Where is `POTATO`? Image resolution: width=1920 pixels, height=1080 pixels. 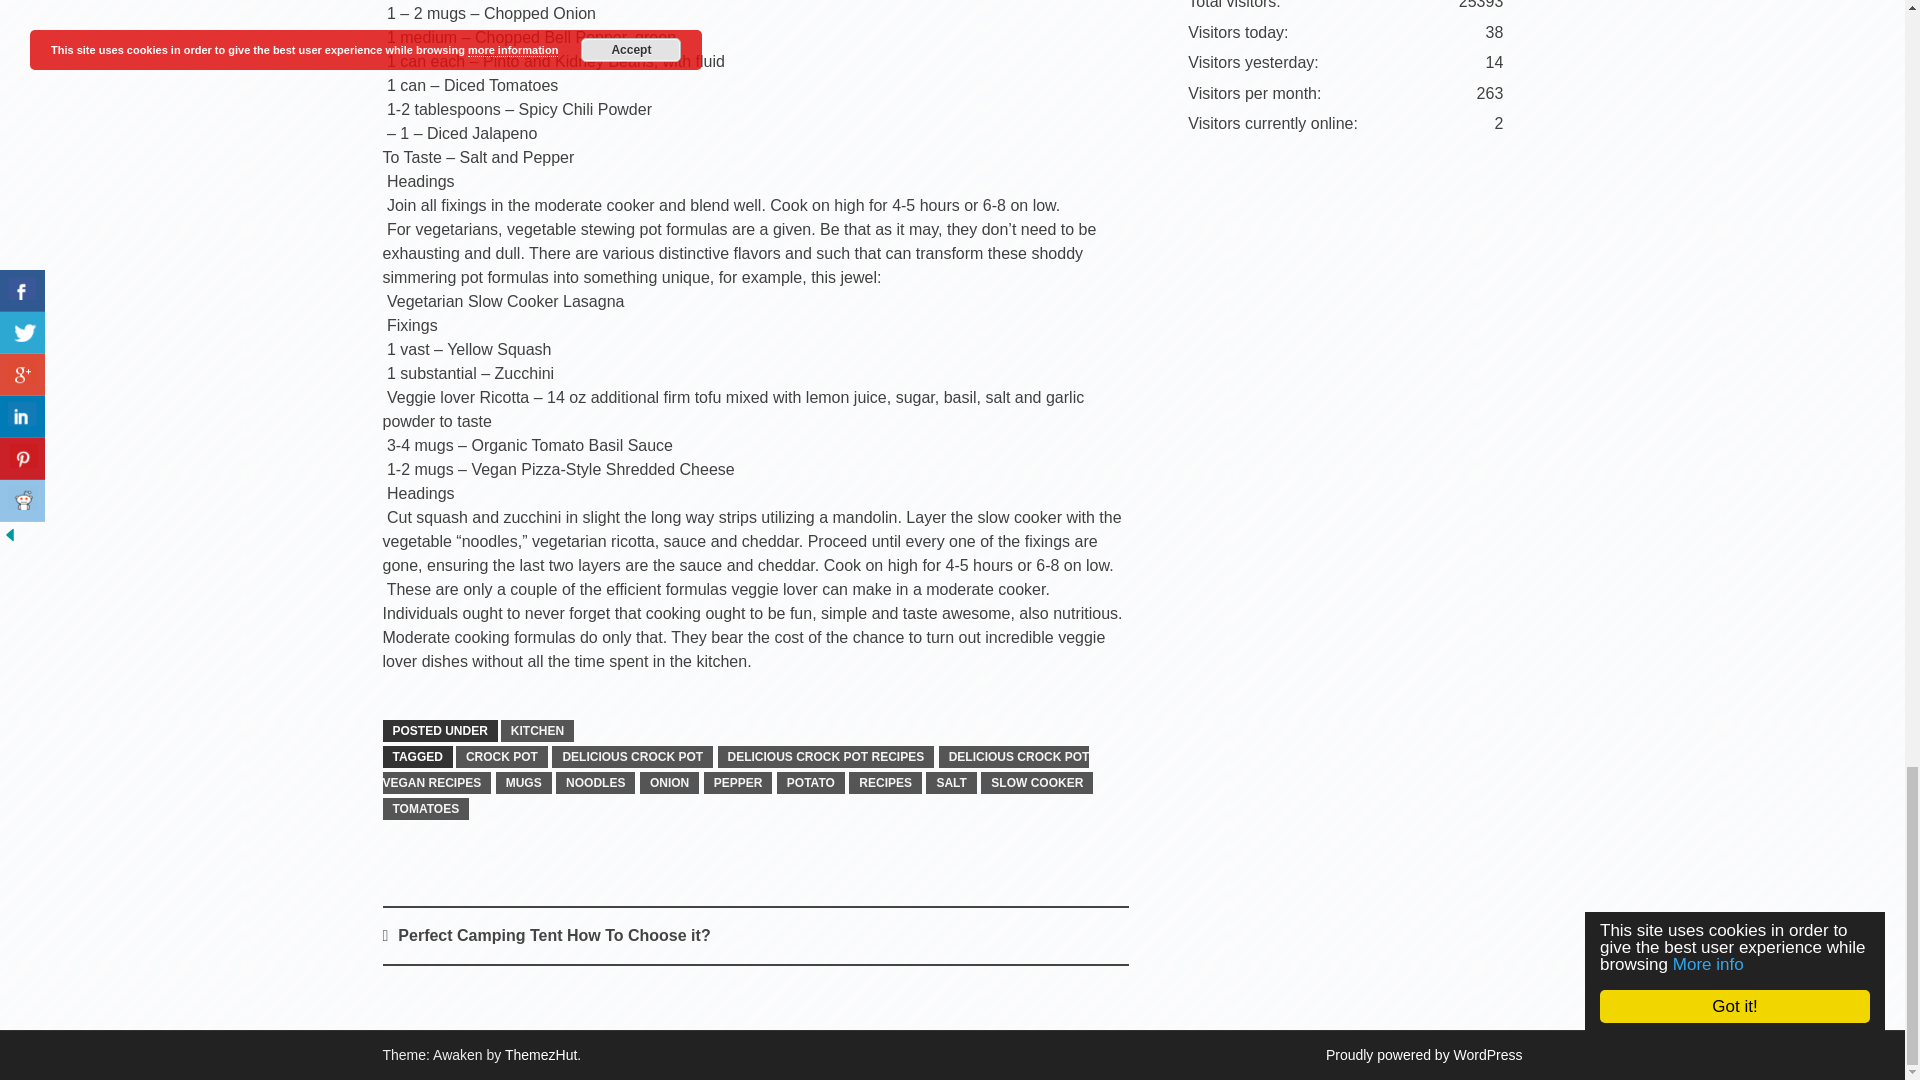
POTATO is located at coordinates (810, 782).